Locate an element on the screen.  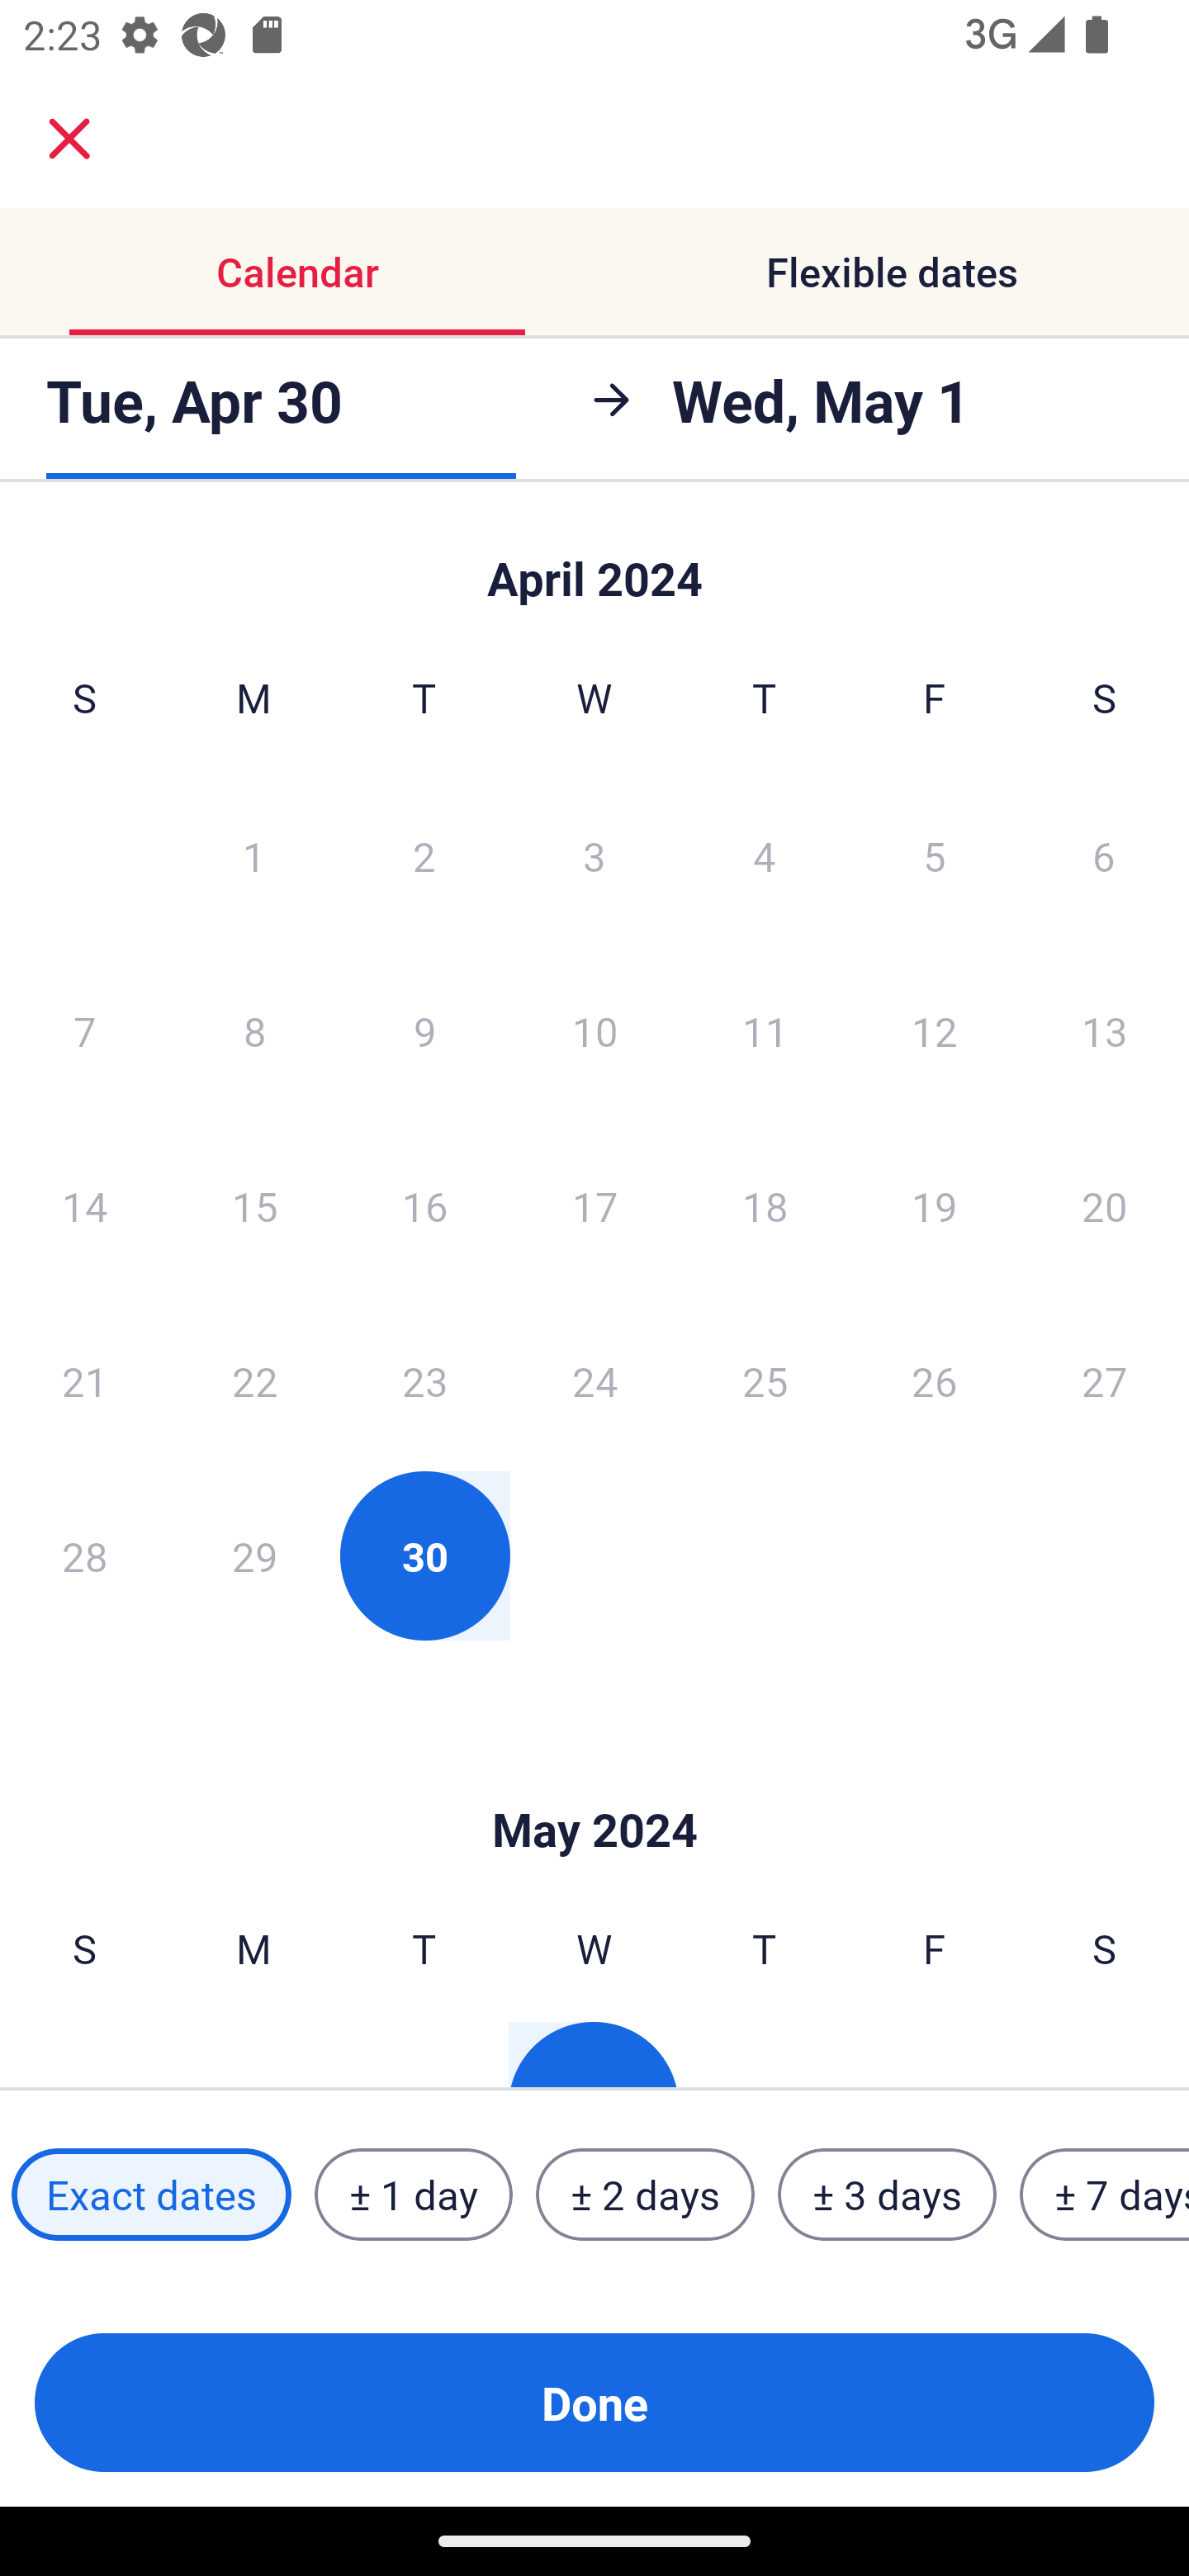
23 Tuesday, April 23, 2024 is located at coordinates (424, 1380).